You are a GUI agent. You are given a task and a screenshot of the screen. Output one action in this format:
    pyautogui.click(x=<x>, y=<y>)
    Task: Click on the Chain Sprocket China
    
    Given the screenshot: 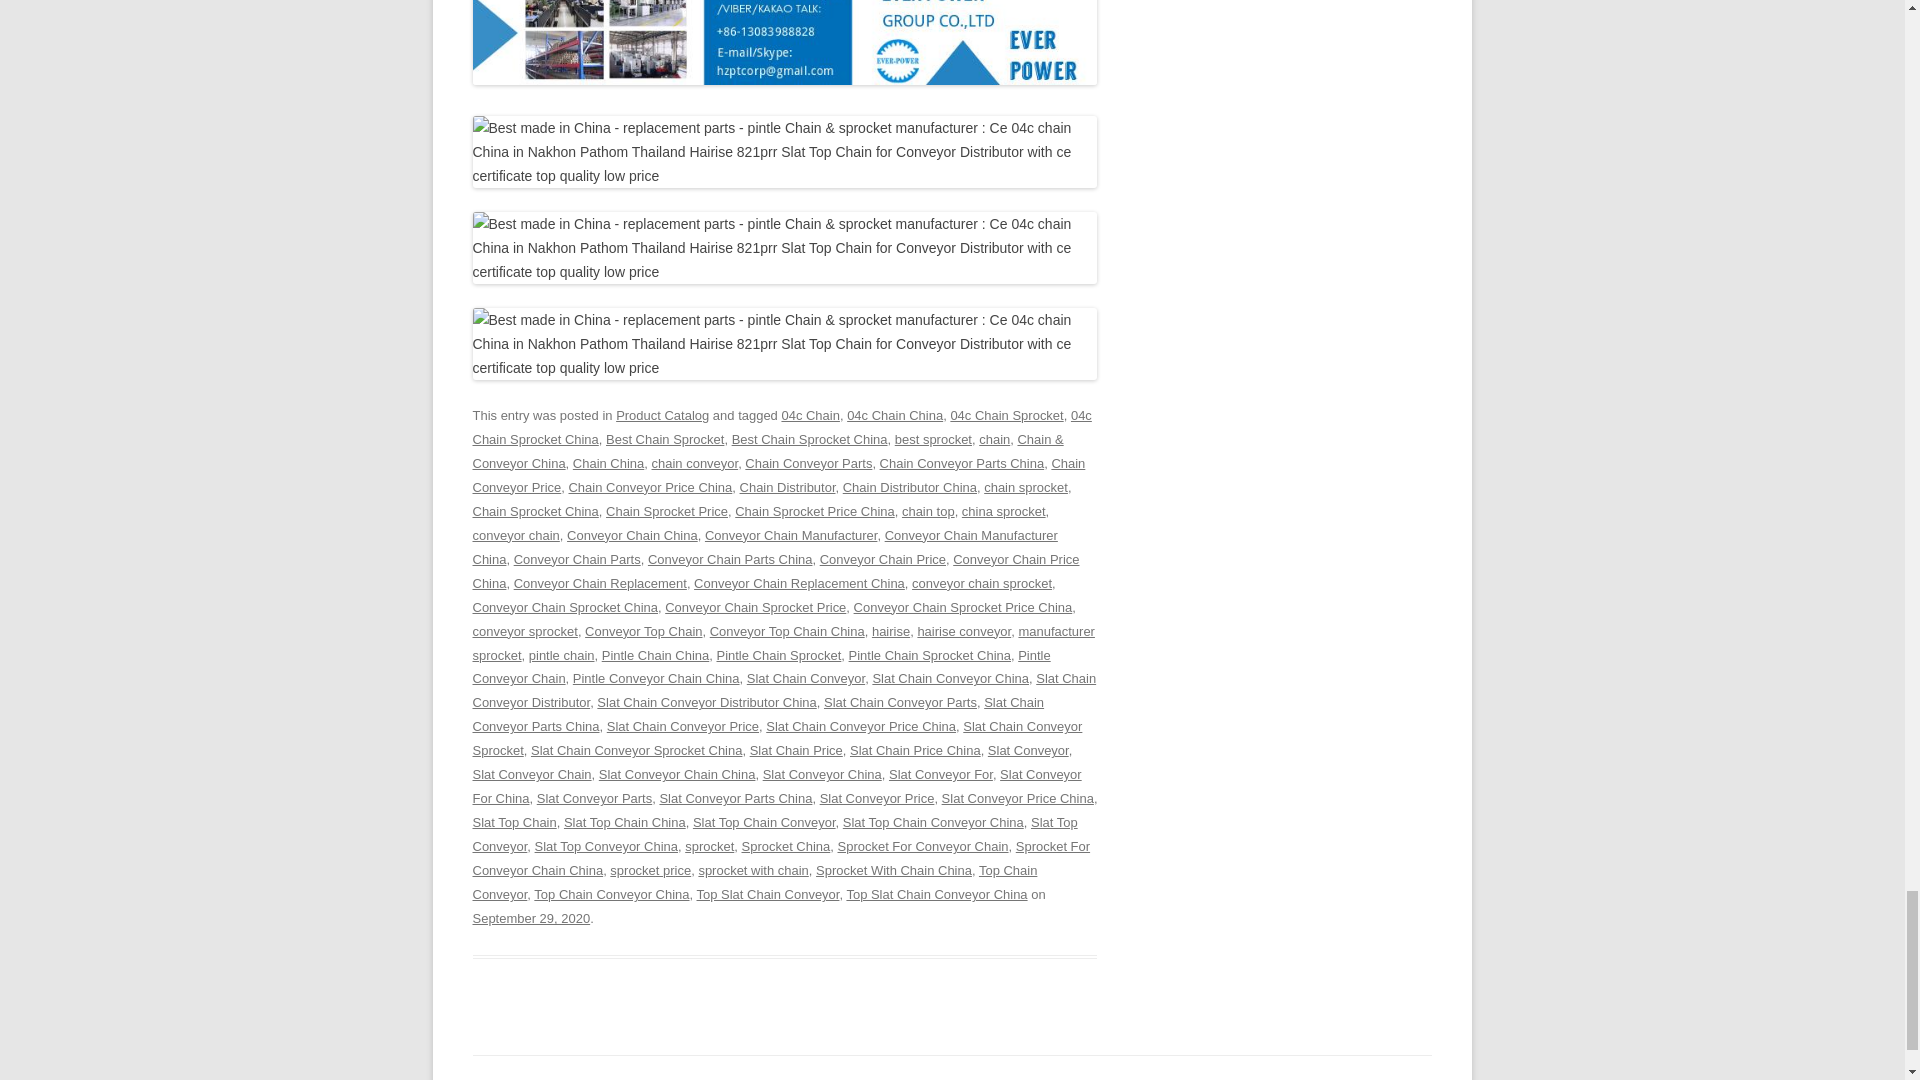 What is the action you would take?
    pyautogui.click(x=534, y=512)
    